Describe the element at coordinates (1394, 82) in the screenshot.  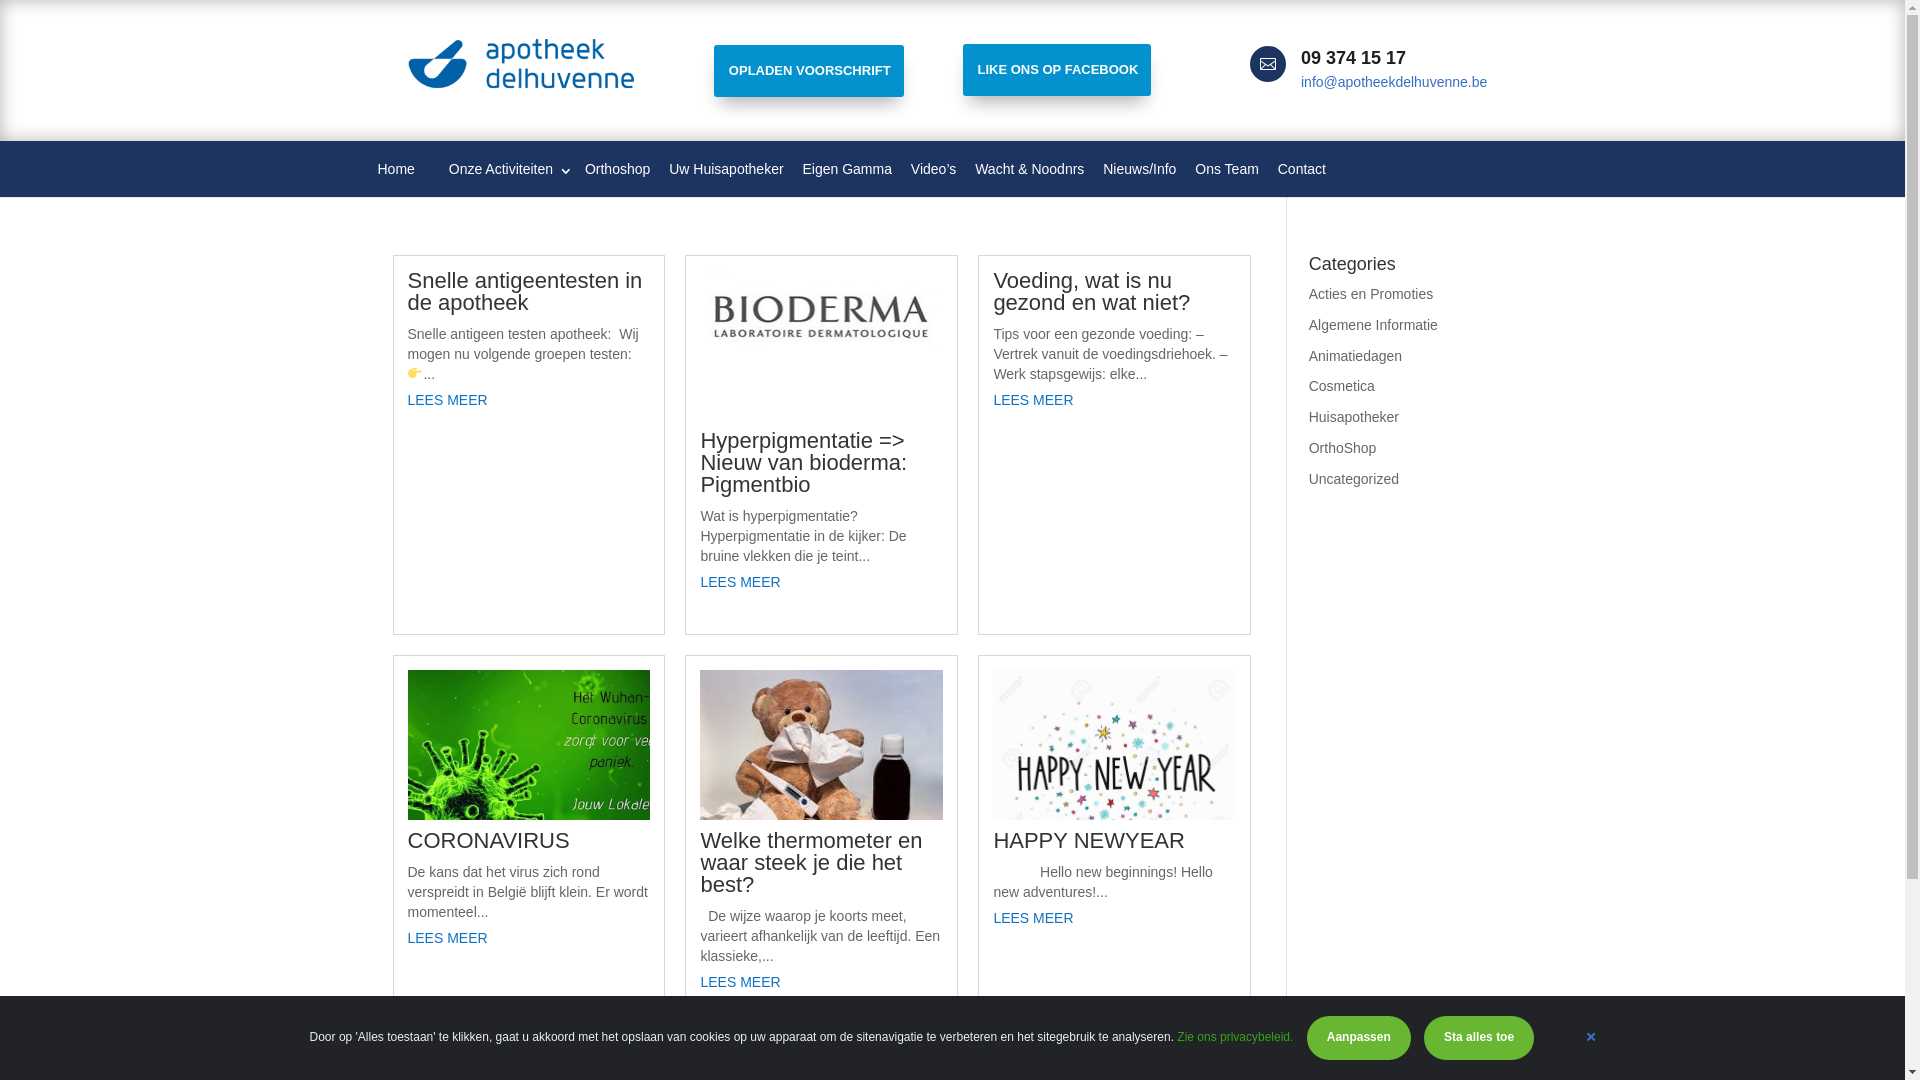
I see `info@apotheekdelhuvenne.be` at that location.